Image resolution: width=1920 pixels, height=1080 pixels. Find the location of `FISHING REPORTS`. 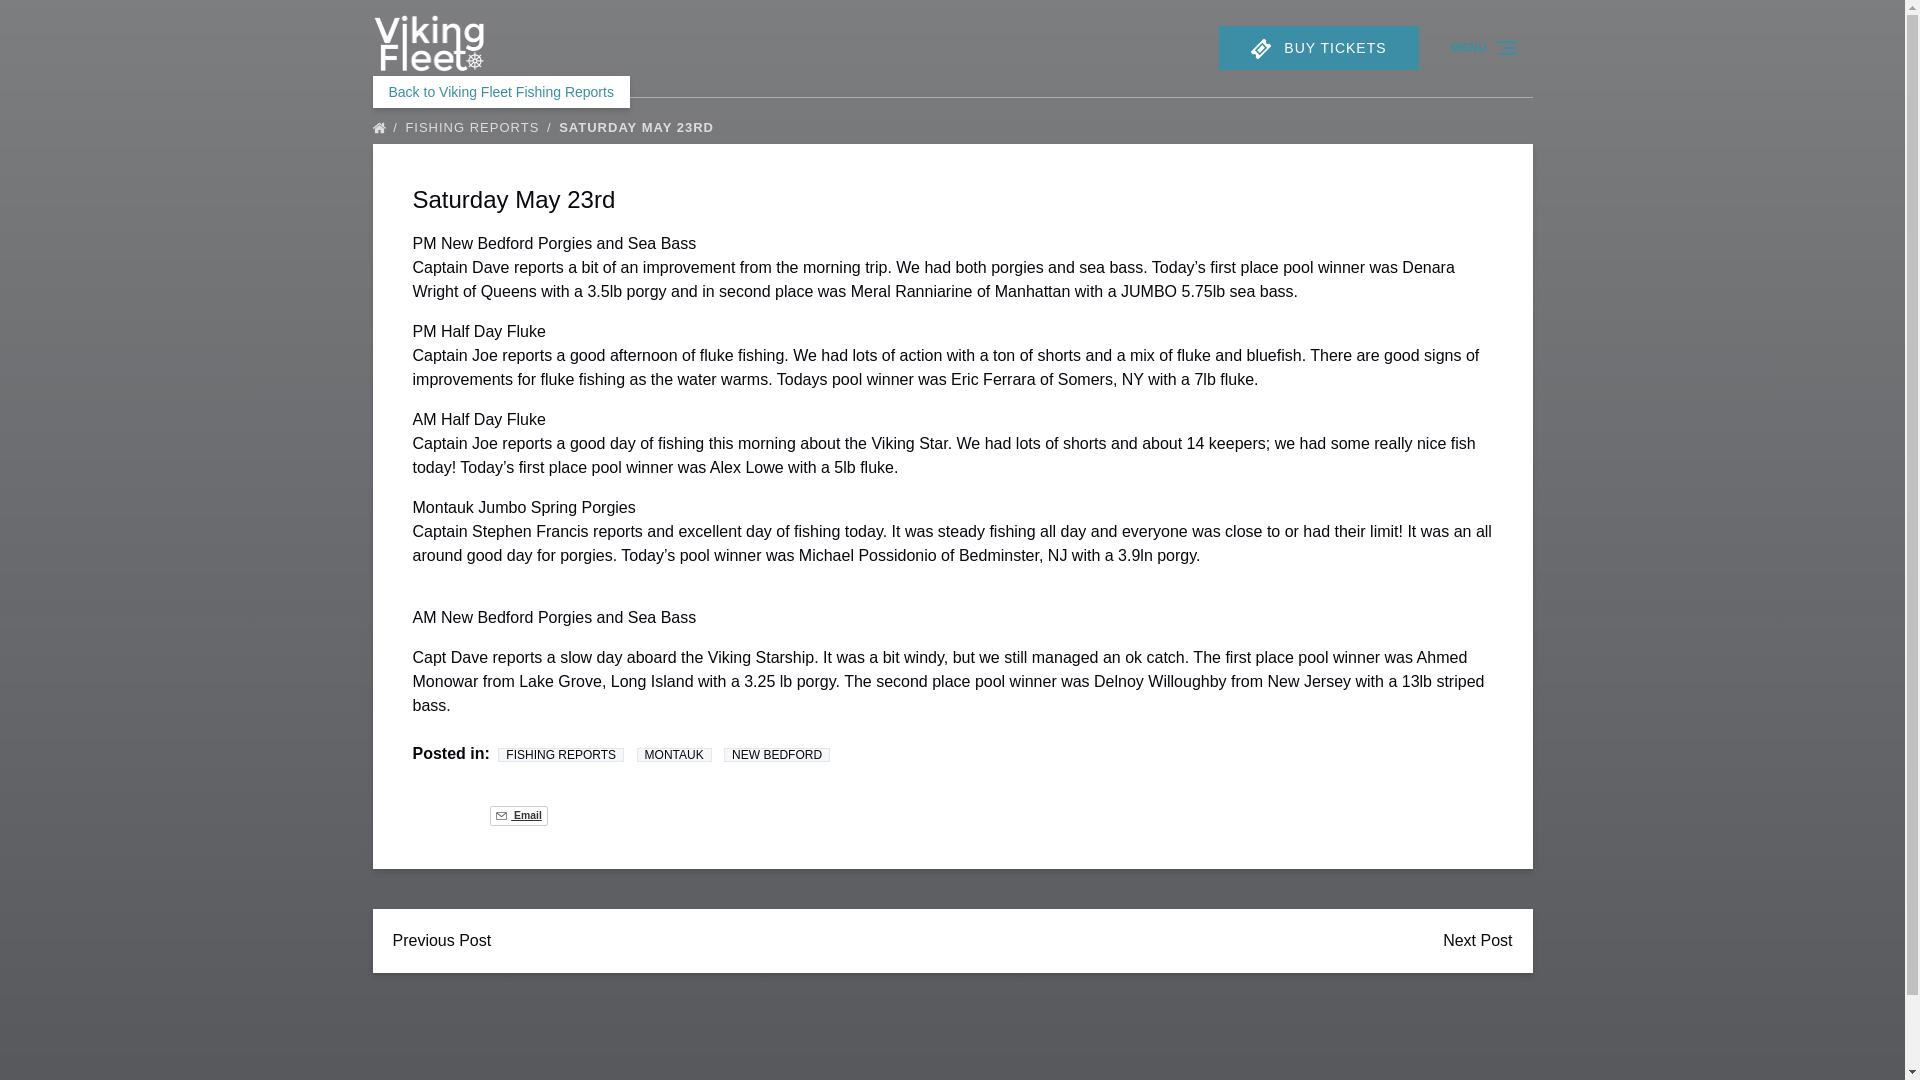

FISHING REPORTS is located at coordinates (480, 127).